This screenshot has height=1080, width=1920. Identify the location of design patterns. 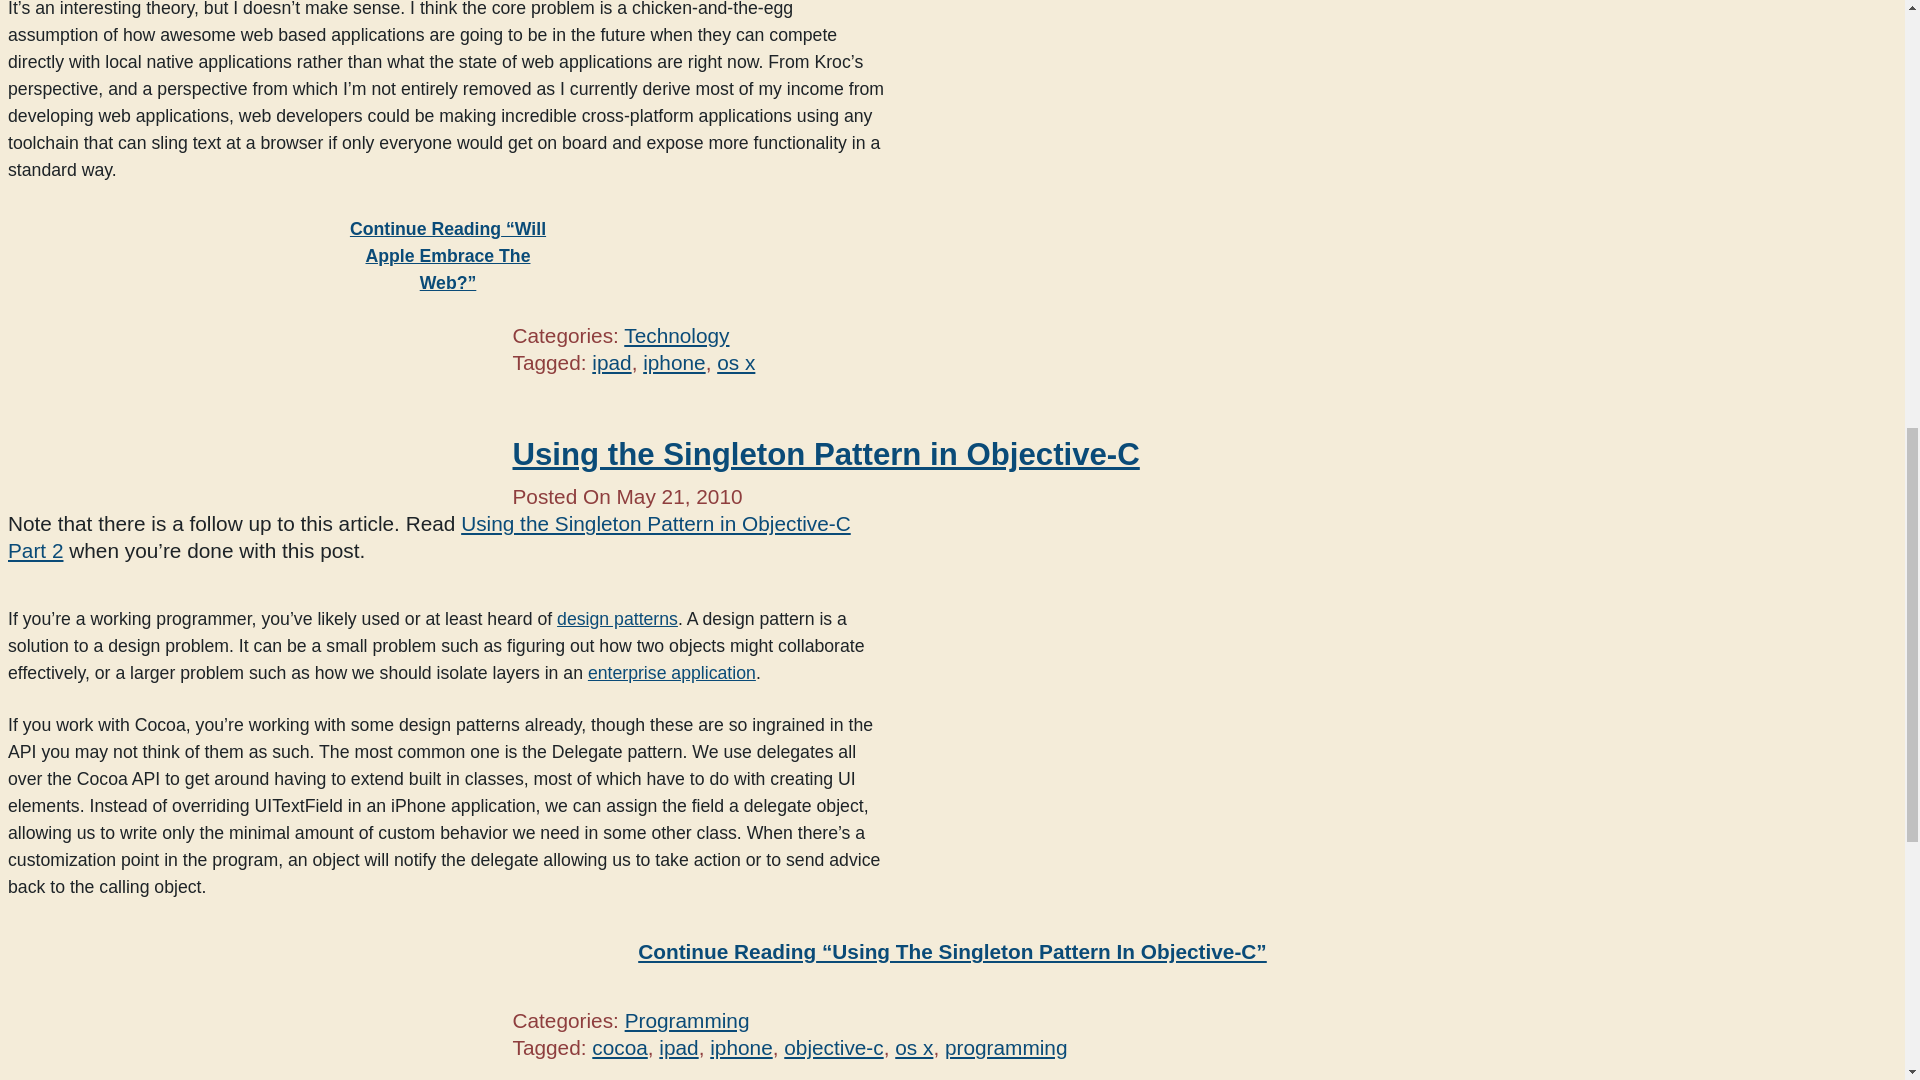
(616, 618).